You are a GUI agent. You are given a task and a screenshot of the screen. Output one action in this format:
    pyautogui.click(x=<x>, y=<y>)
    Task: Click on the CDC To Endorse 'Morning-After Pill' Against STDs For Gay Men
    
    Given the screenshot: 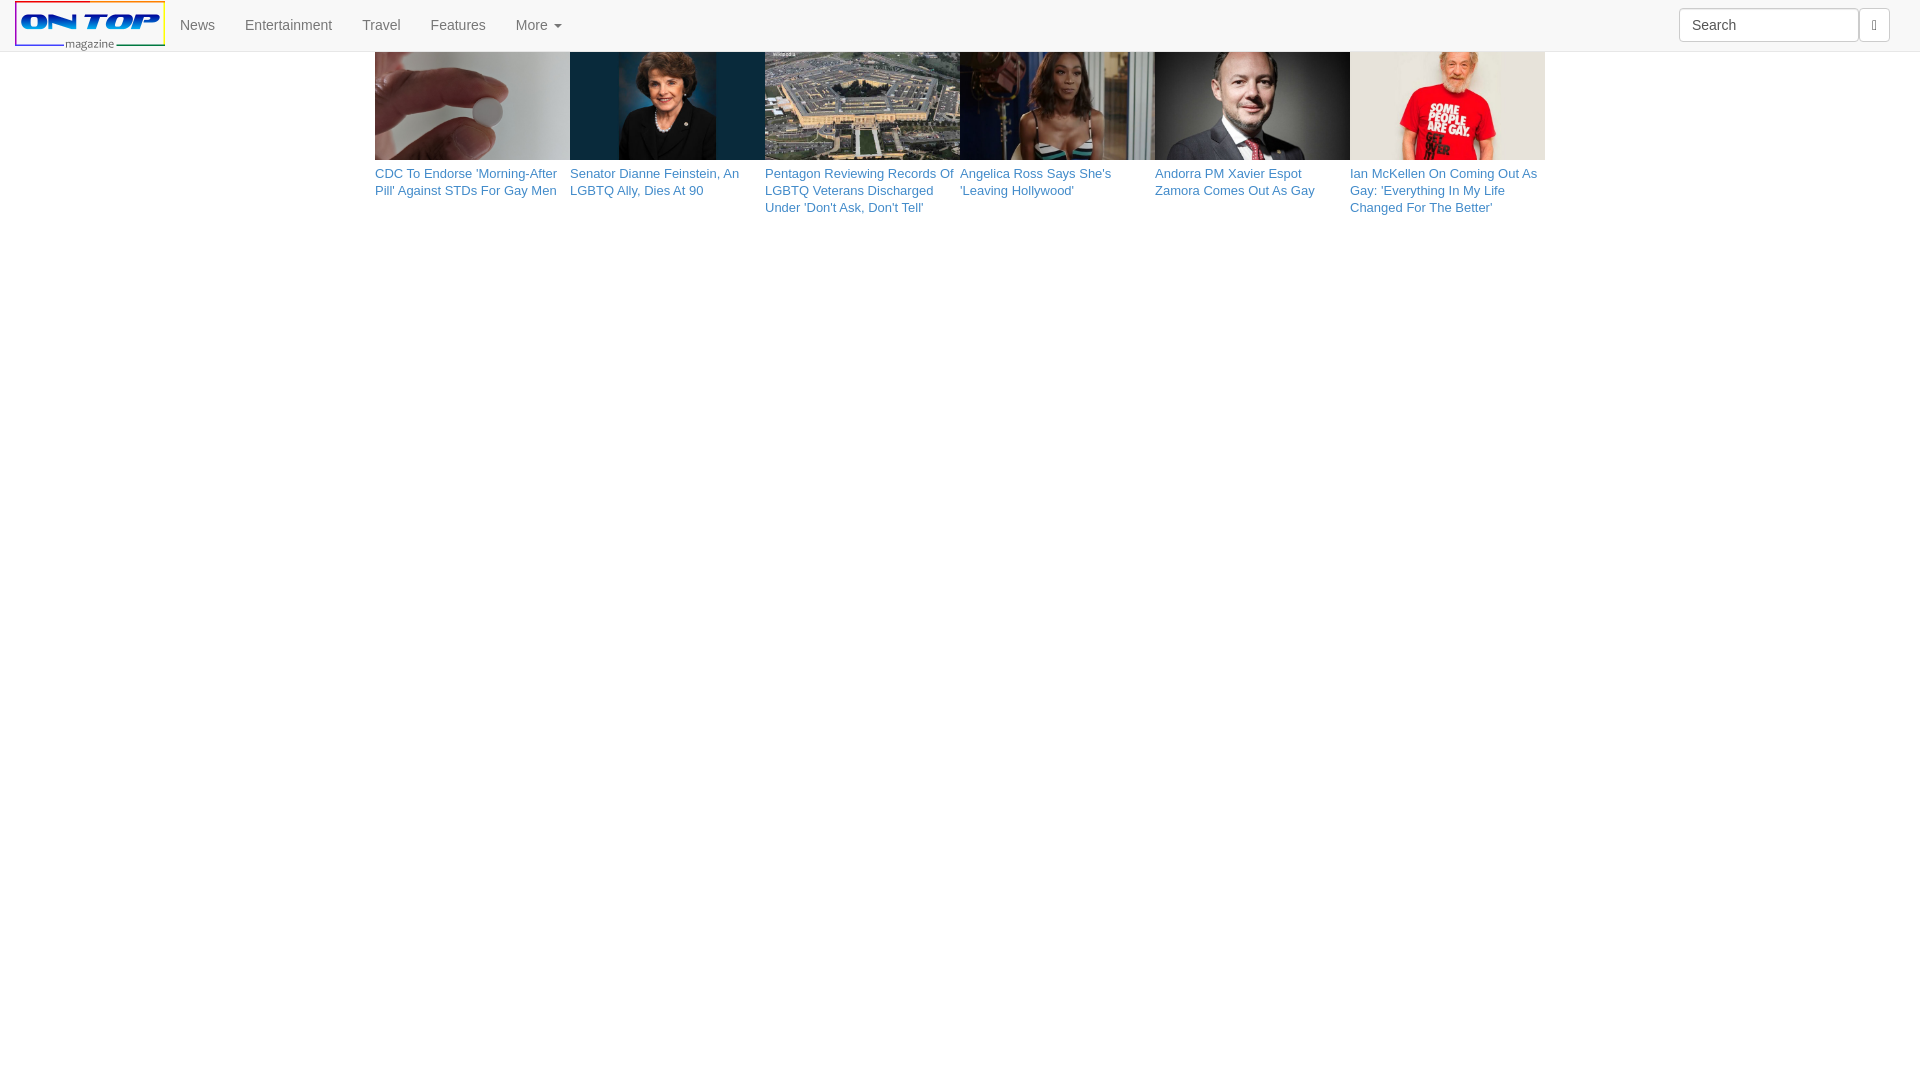 What is the action you would take?
    pyautogui.click(x=472, y=178)
    